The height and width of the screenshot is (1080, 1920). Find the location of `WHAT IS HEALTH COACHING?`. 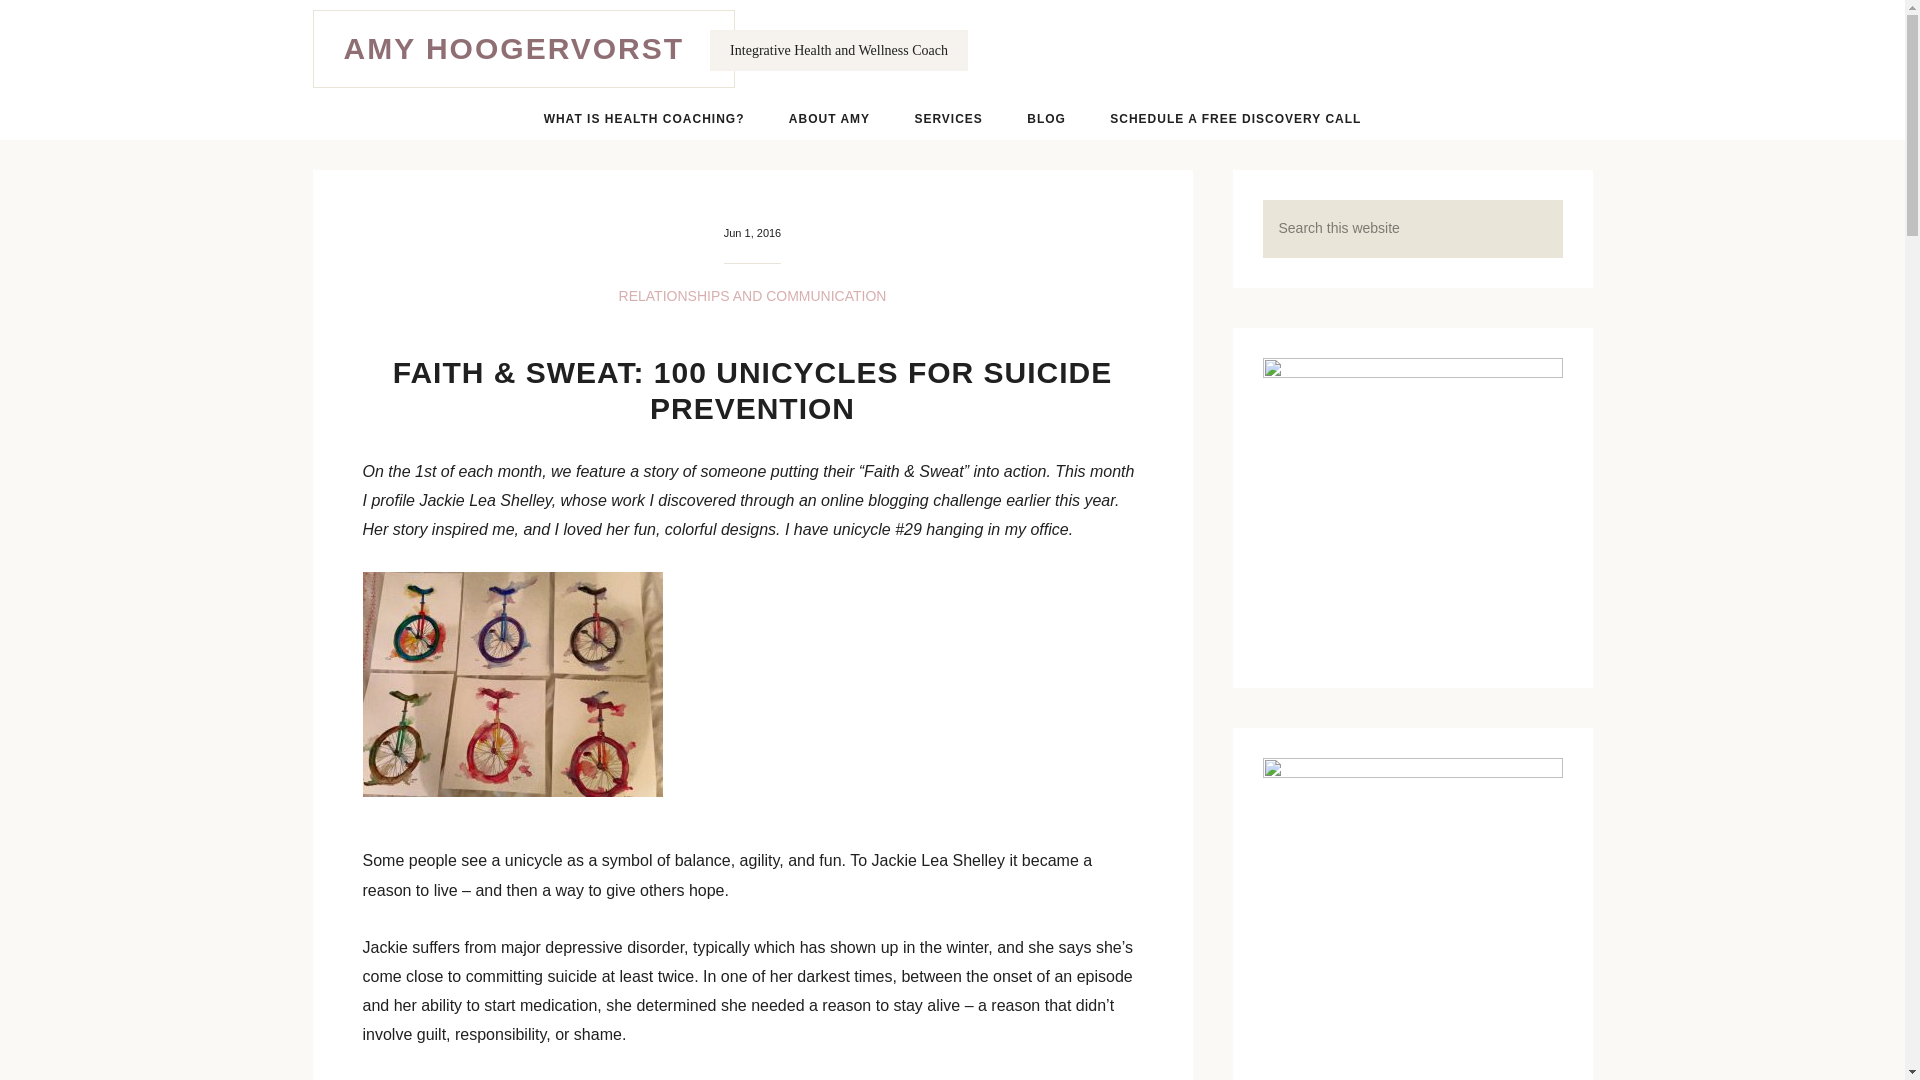

WHAT IS HEALTH COACHING? is located at coordinates (644, 119).